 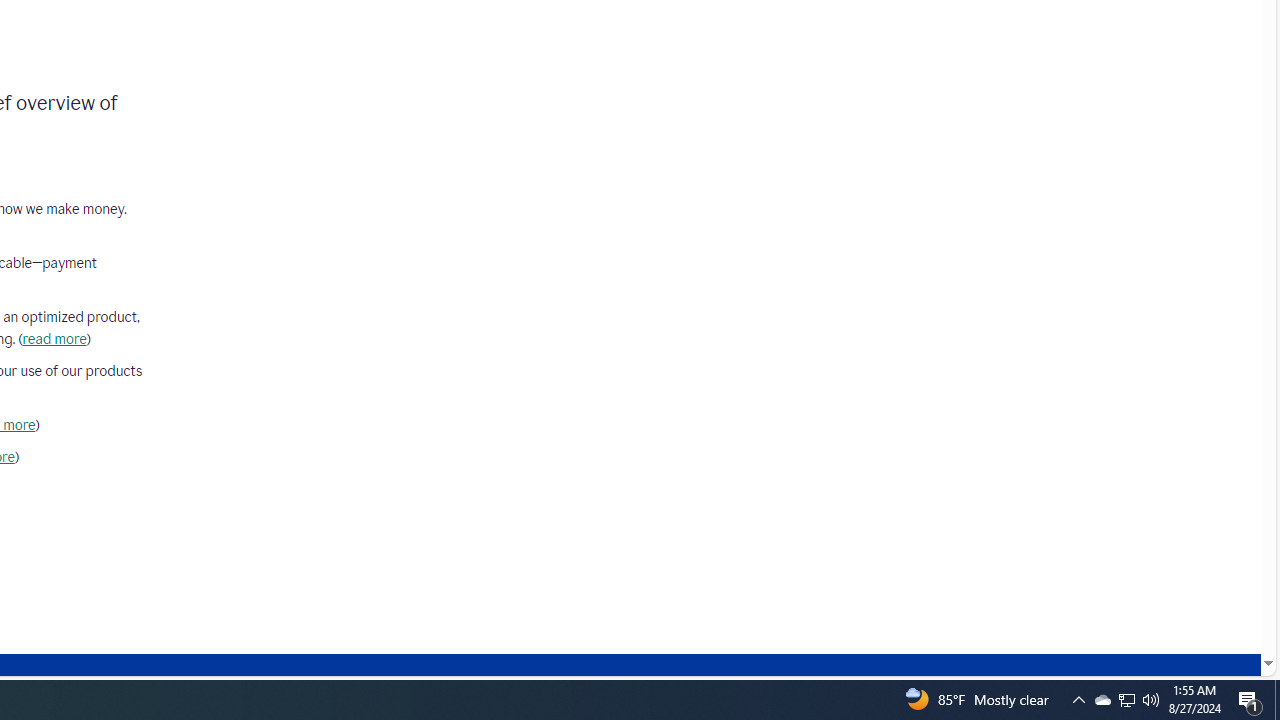 What do you see at coordinates (54, 339) in the screenshot?
I see `read more` at bounding box center [54, 339].